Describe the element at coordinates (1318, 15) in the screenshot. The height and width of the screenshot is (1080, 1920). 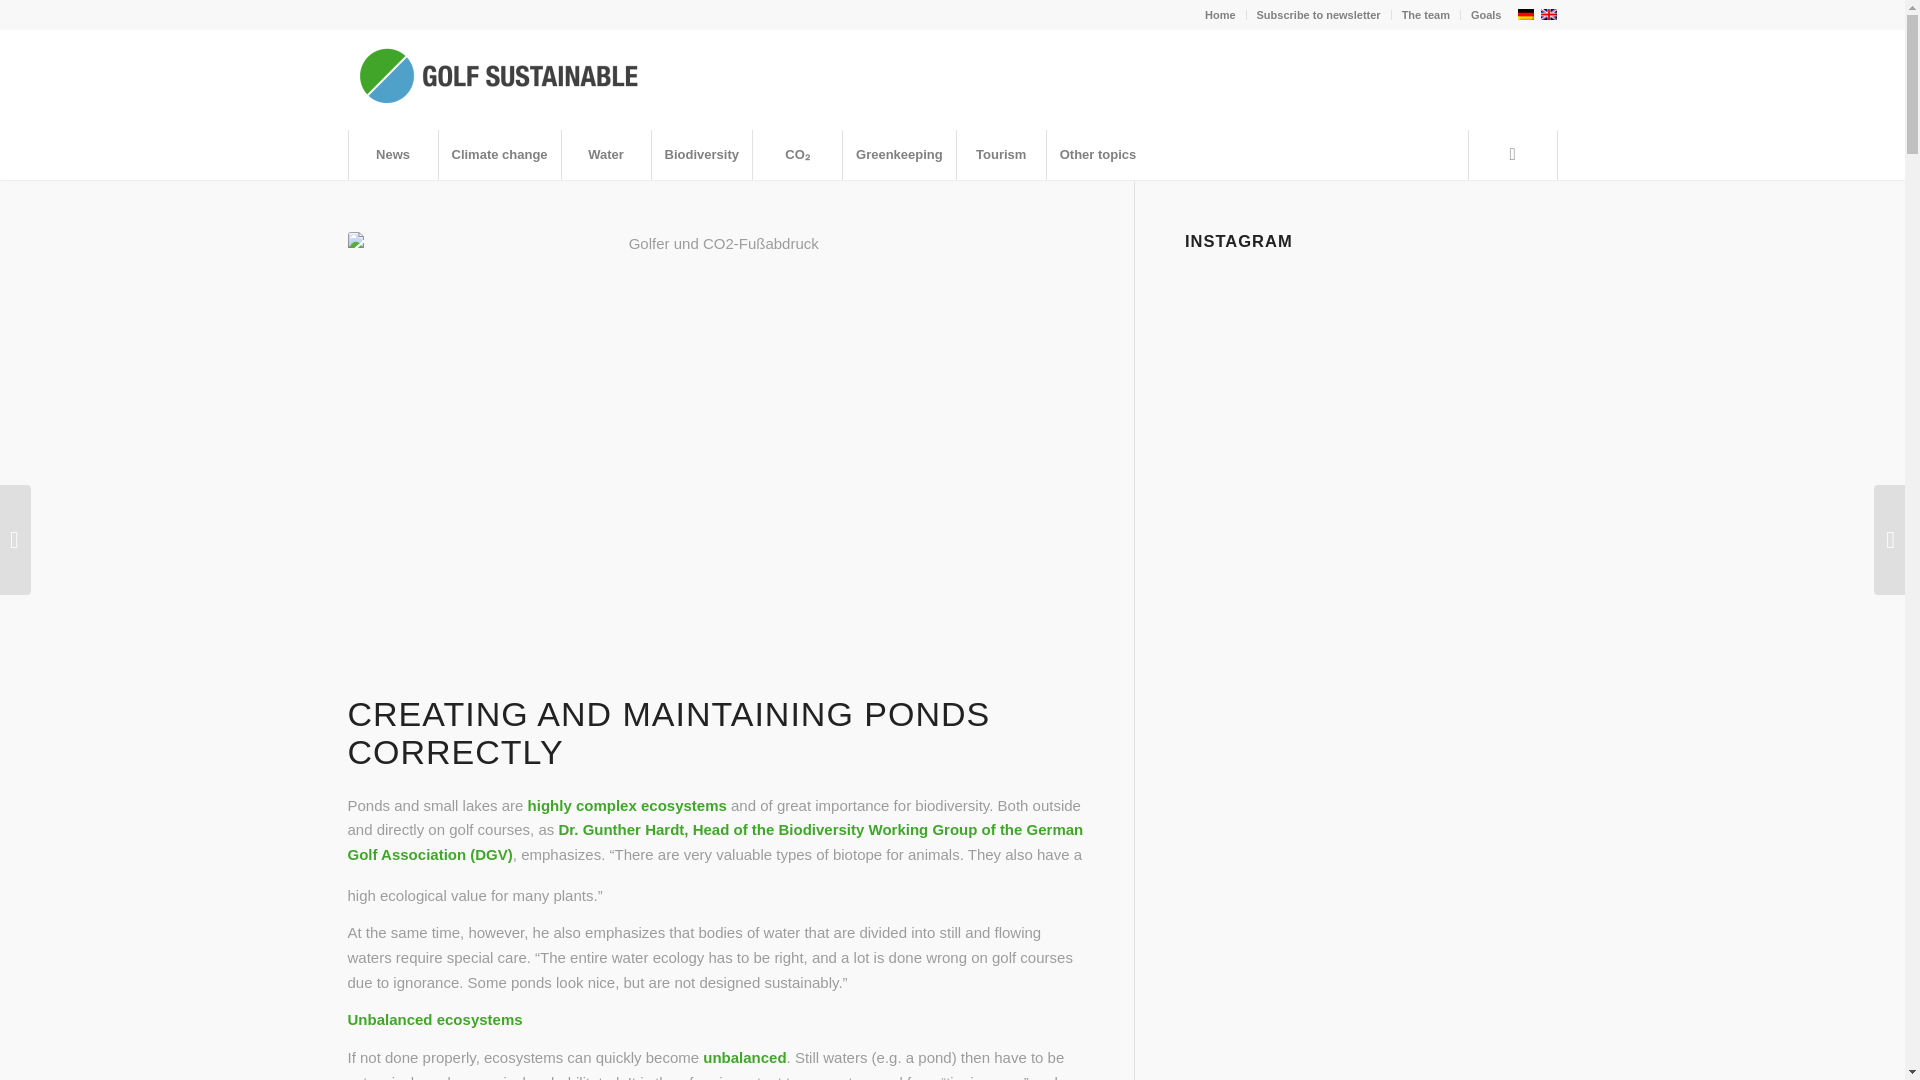
I see `Subscribe to newsletter` at that location.